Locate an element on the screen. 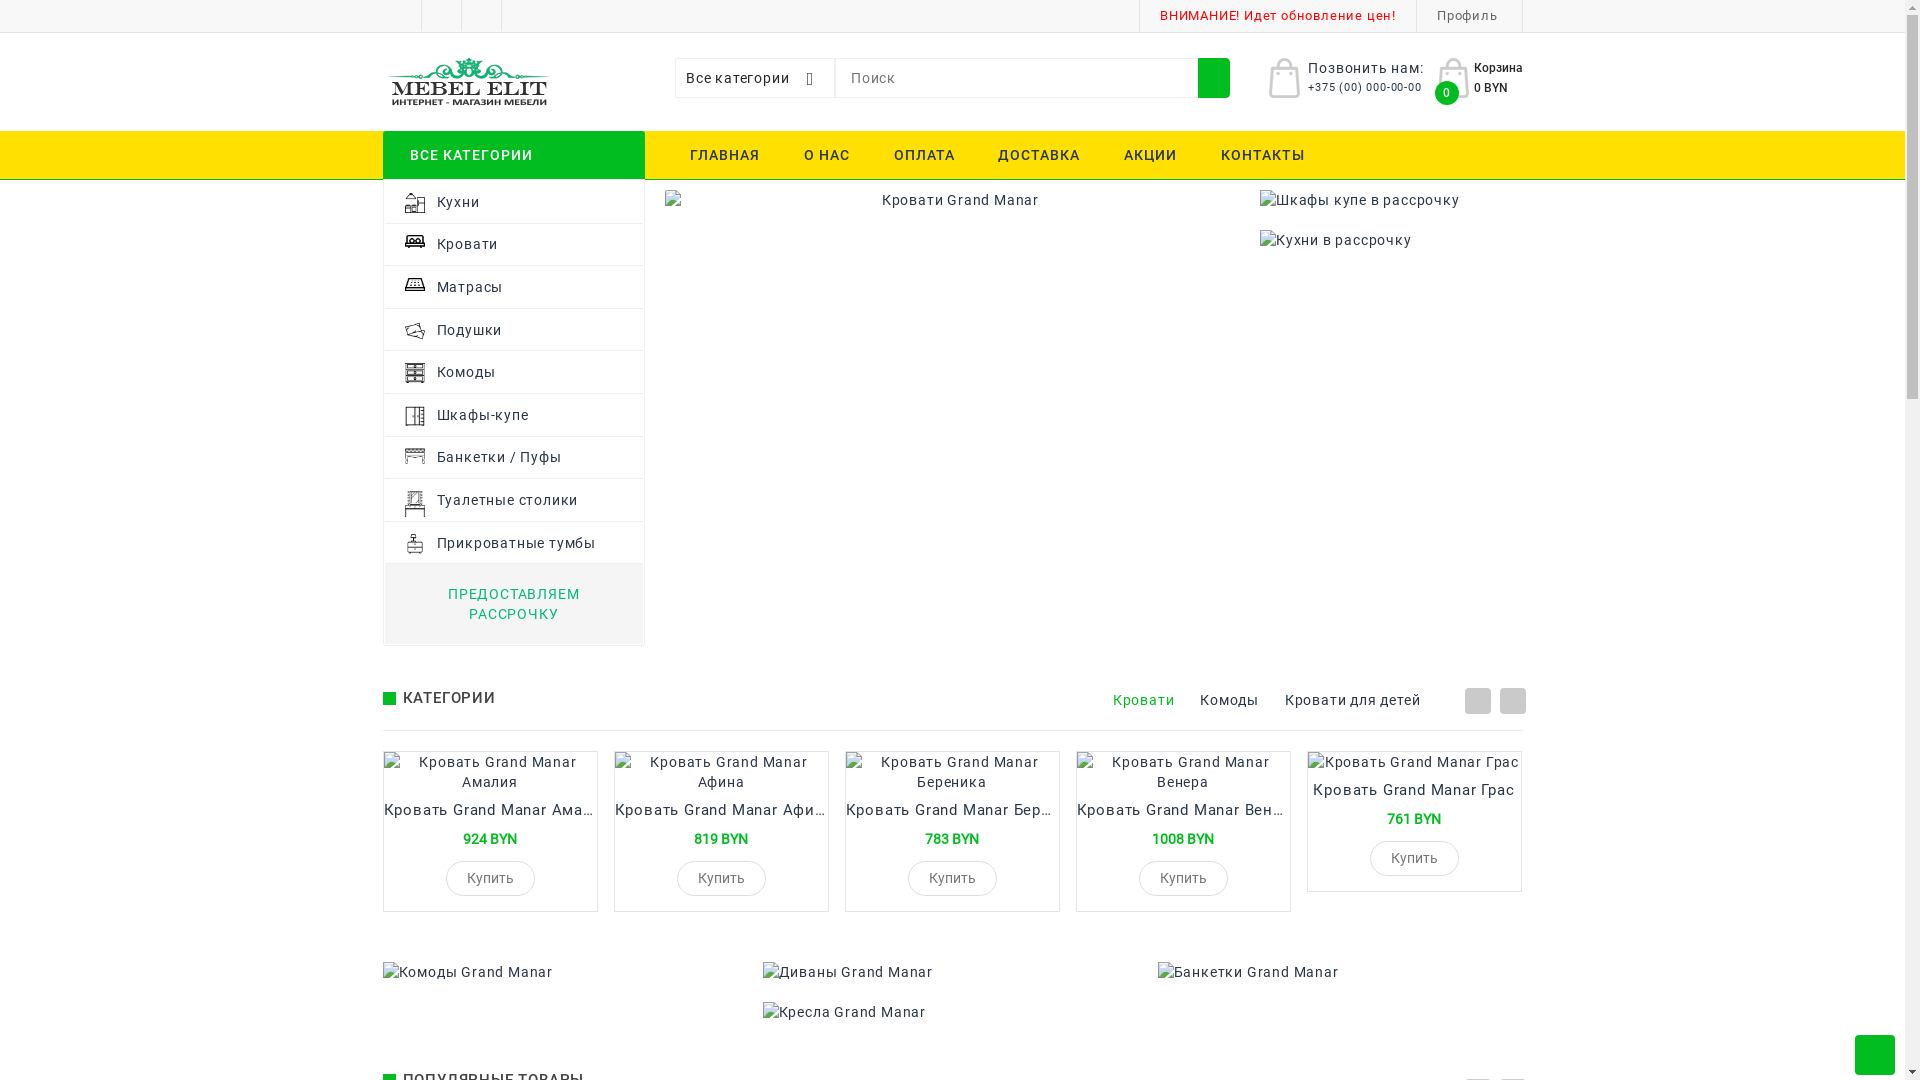  Scroll to Top is located at coordinates (1875, 1055).